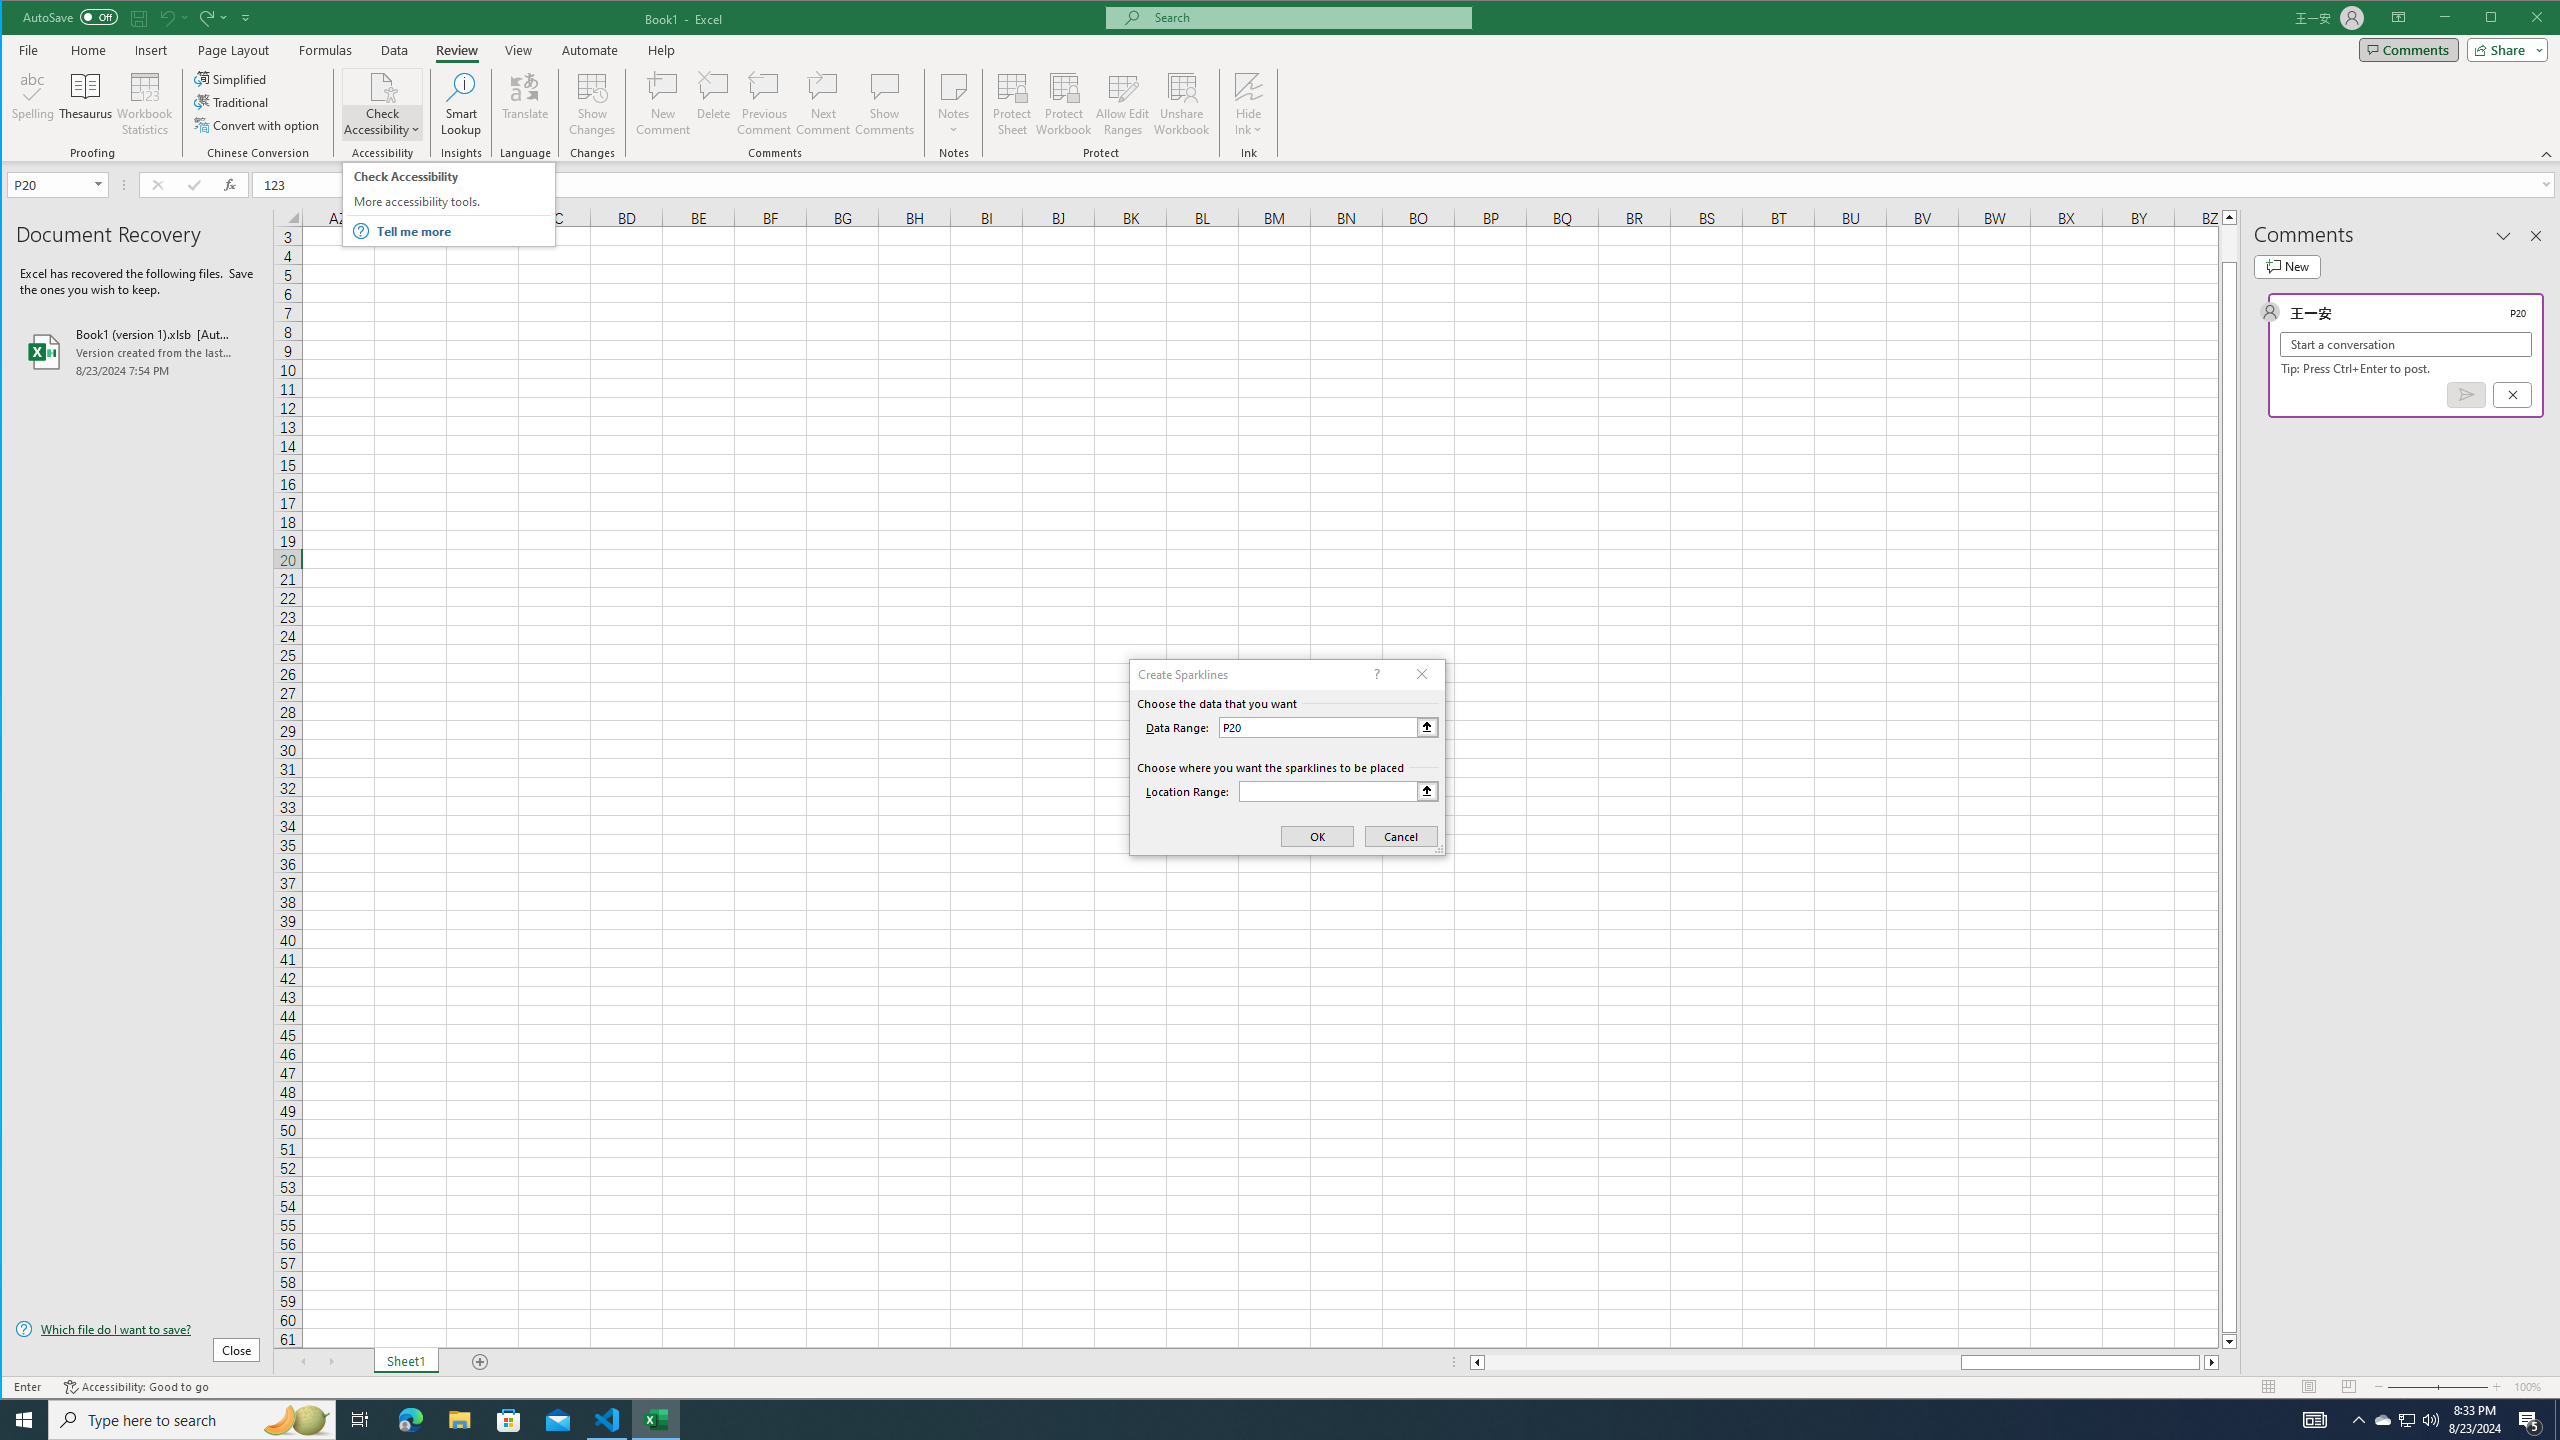 This screenshot has width=2560, height=1440. I want to click on Workbook Statistics, so click(144, 104).